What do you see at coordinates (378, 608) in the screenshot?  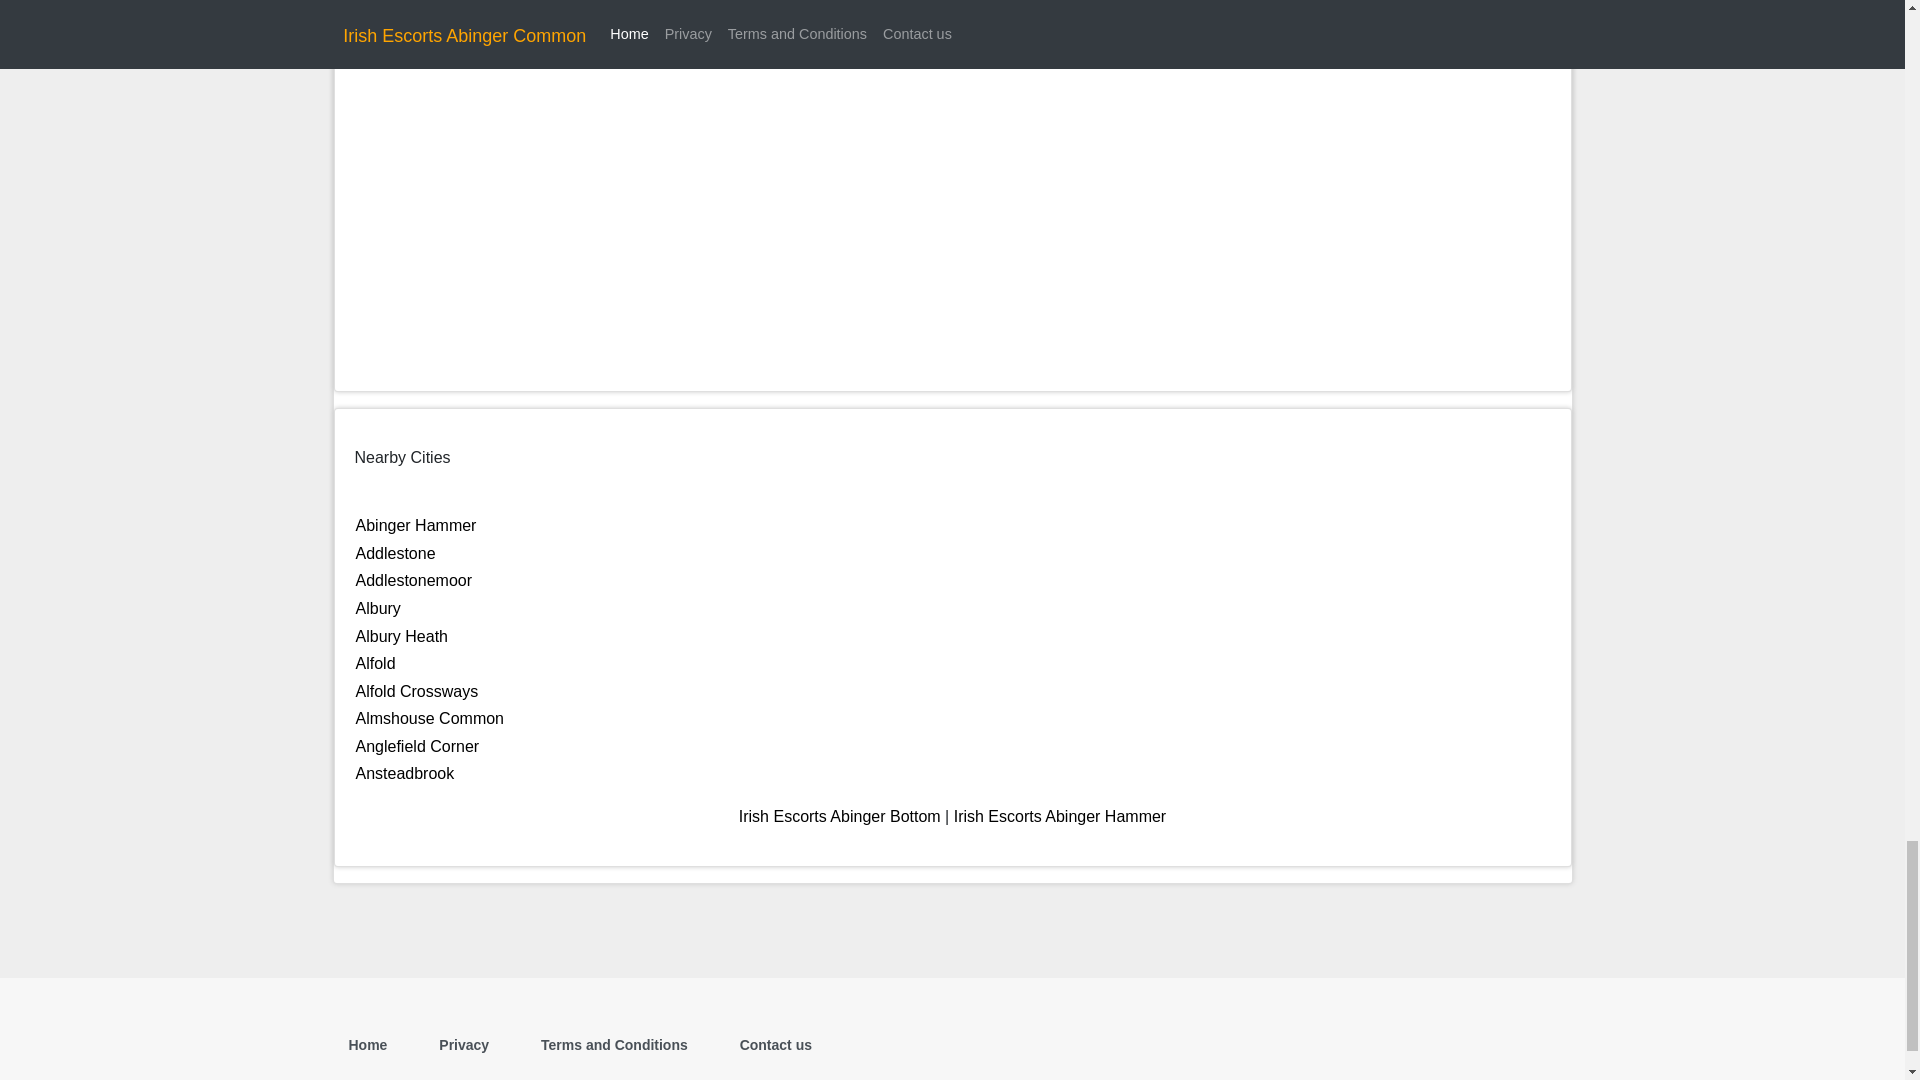 I see `Albury` at bounding box center [378, 608].